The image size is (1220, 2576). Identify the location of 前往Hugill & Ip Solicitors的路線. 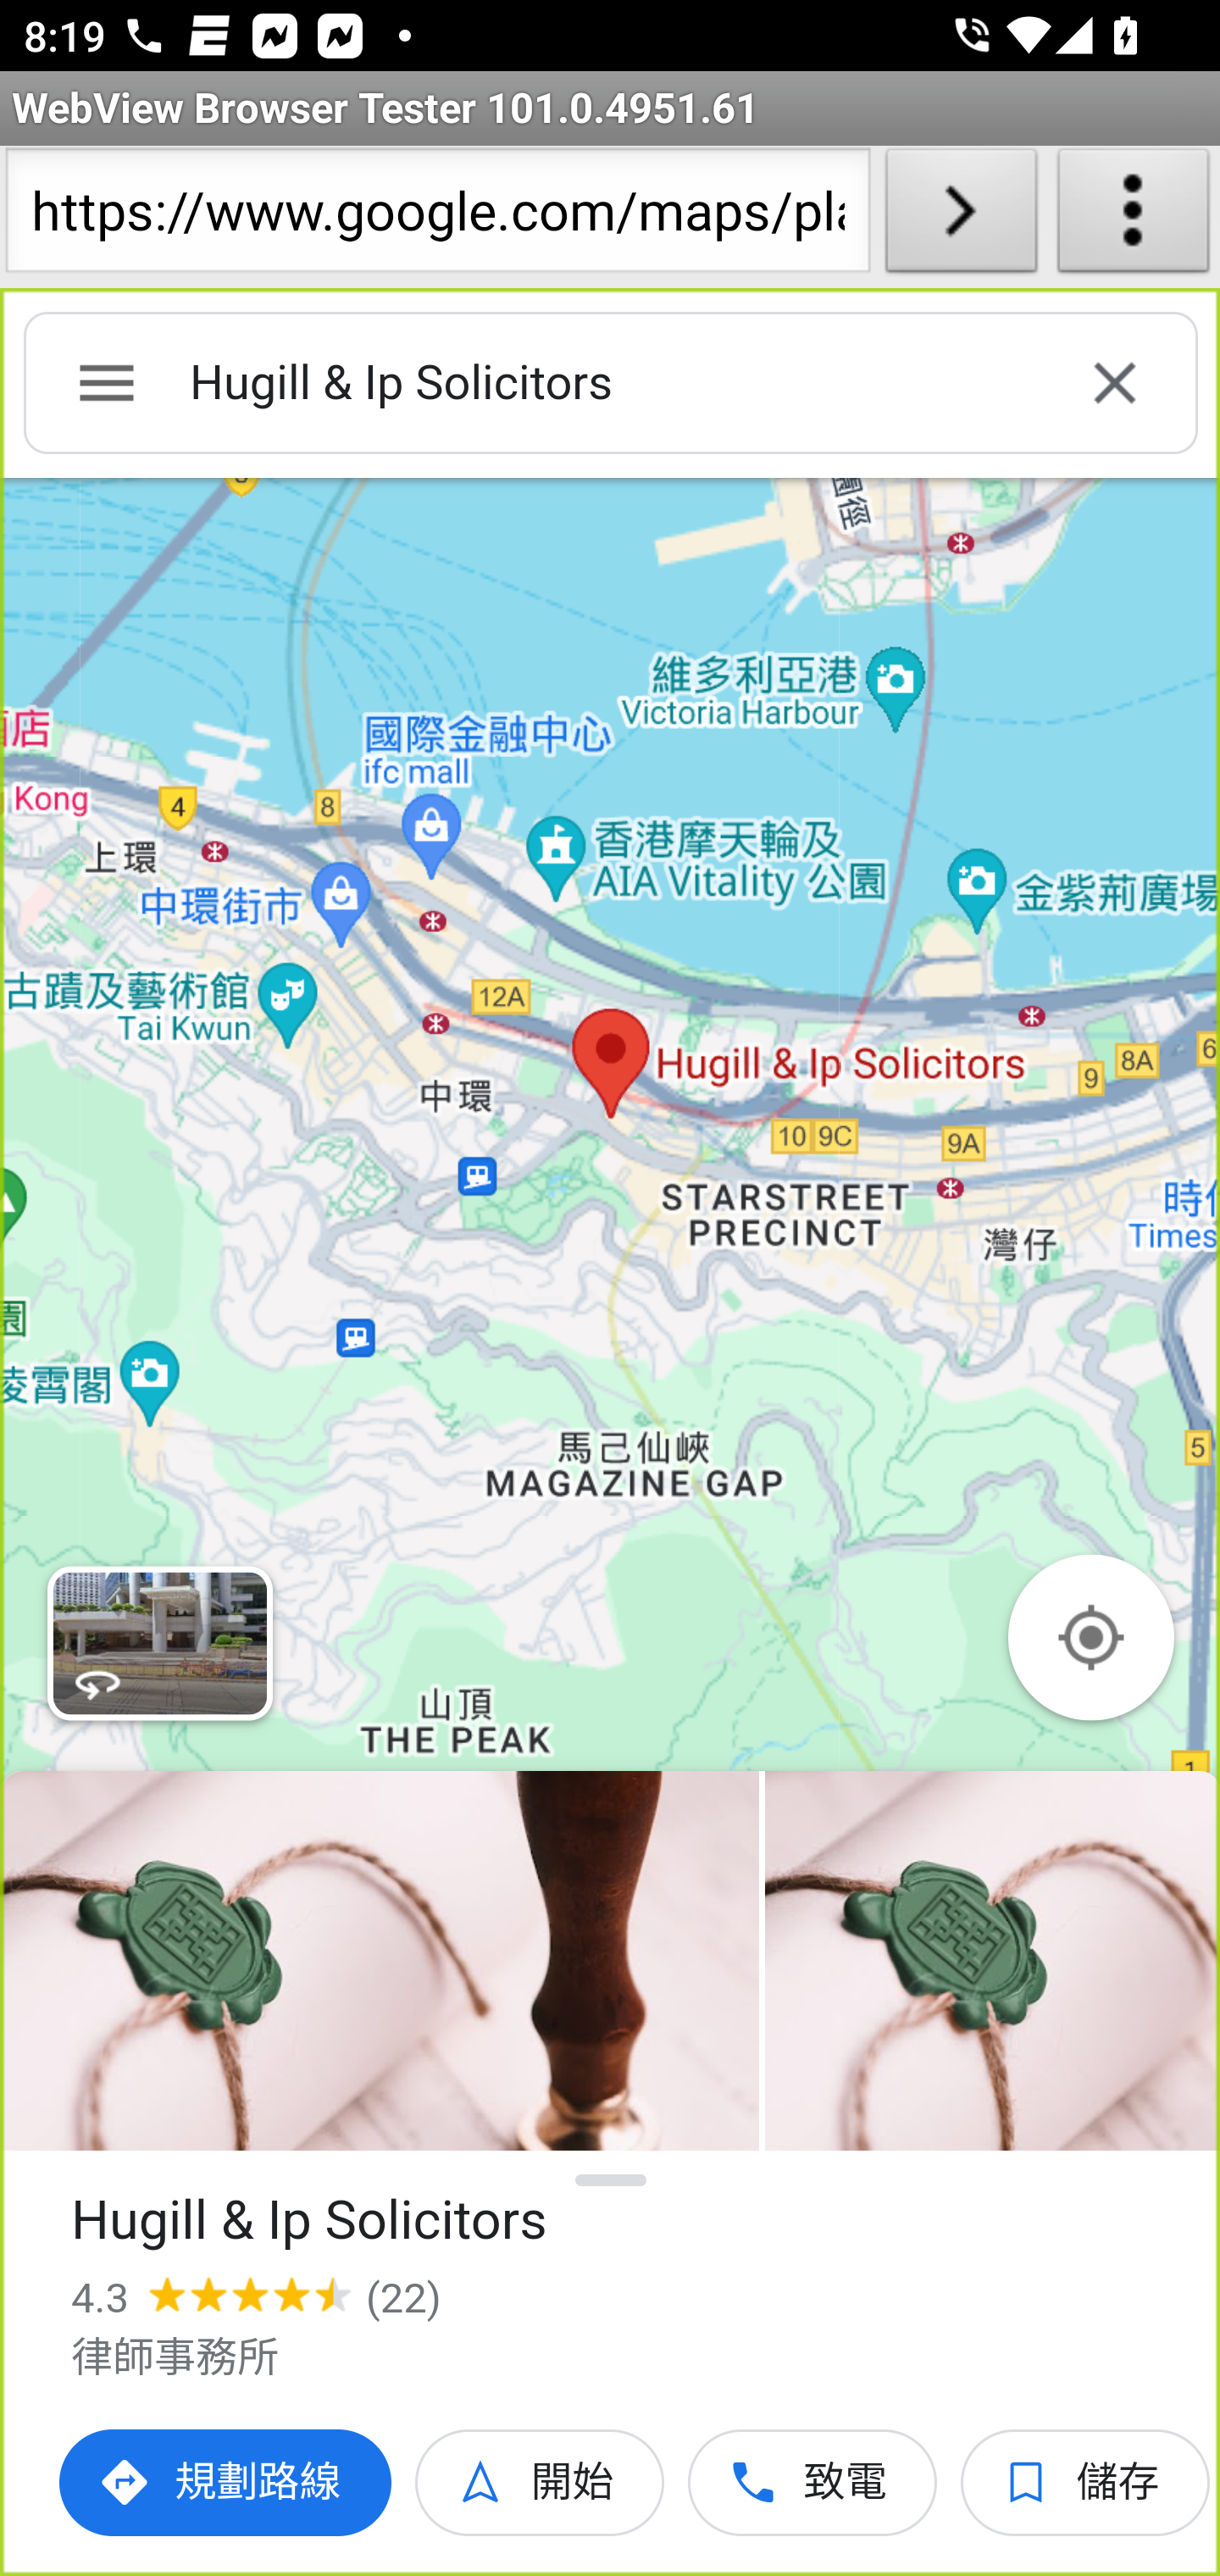
(227, 2483).